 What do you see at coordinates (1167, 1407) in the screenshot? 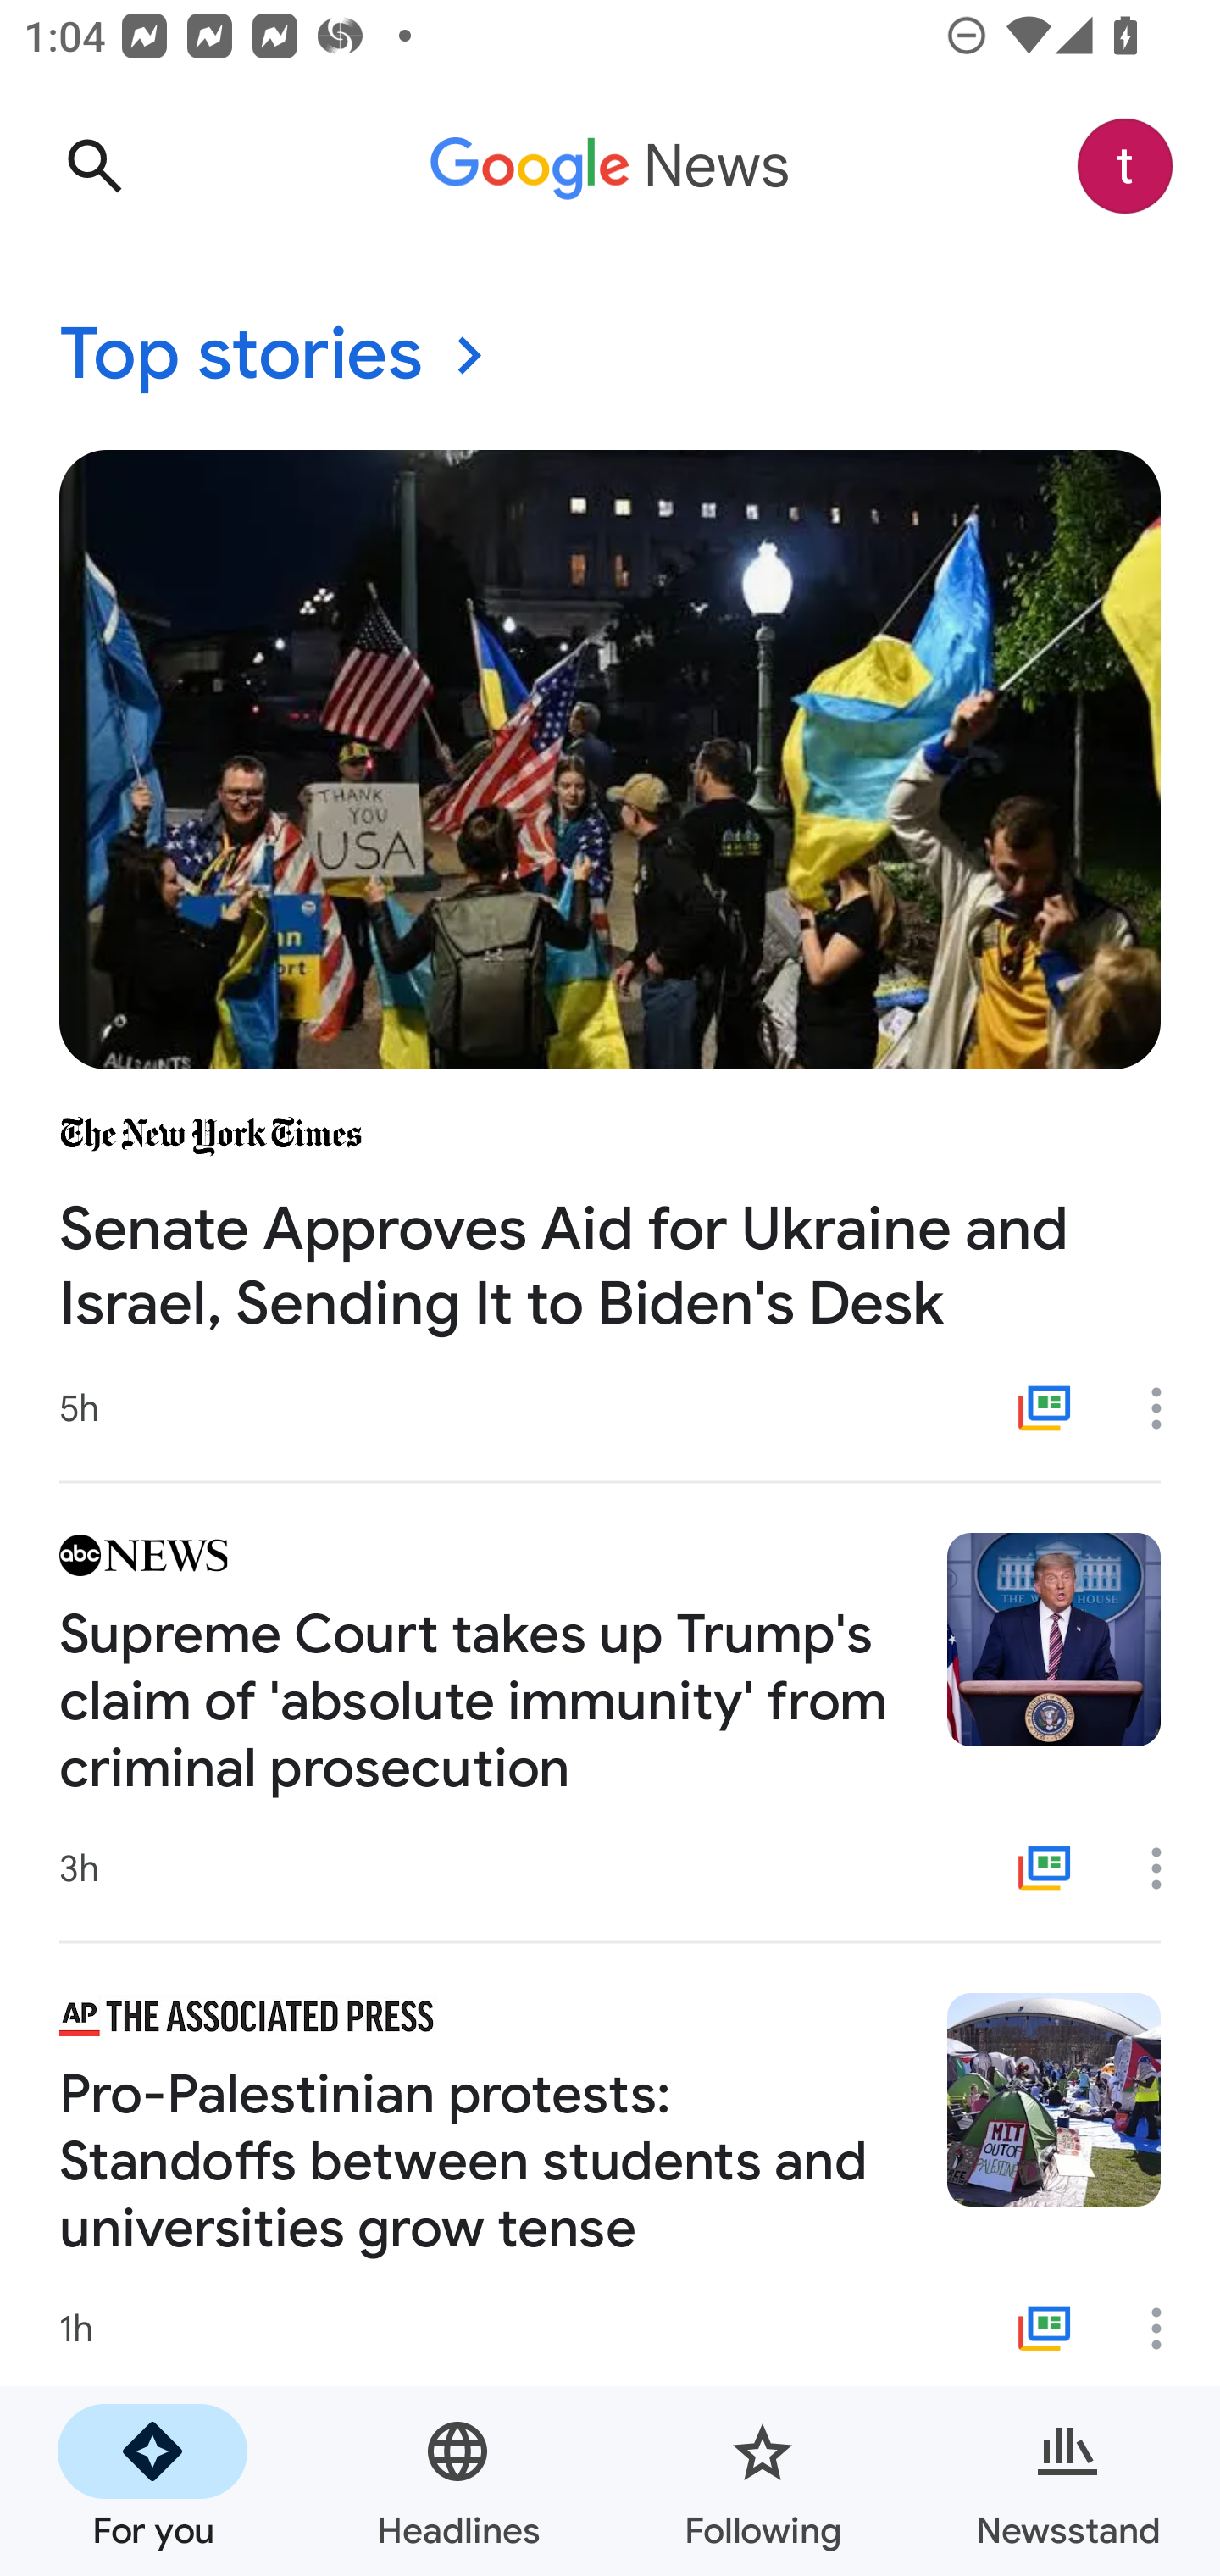
I see `More options` at bounding box center [1167, 1407].